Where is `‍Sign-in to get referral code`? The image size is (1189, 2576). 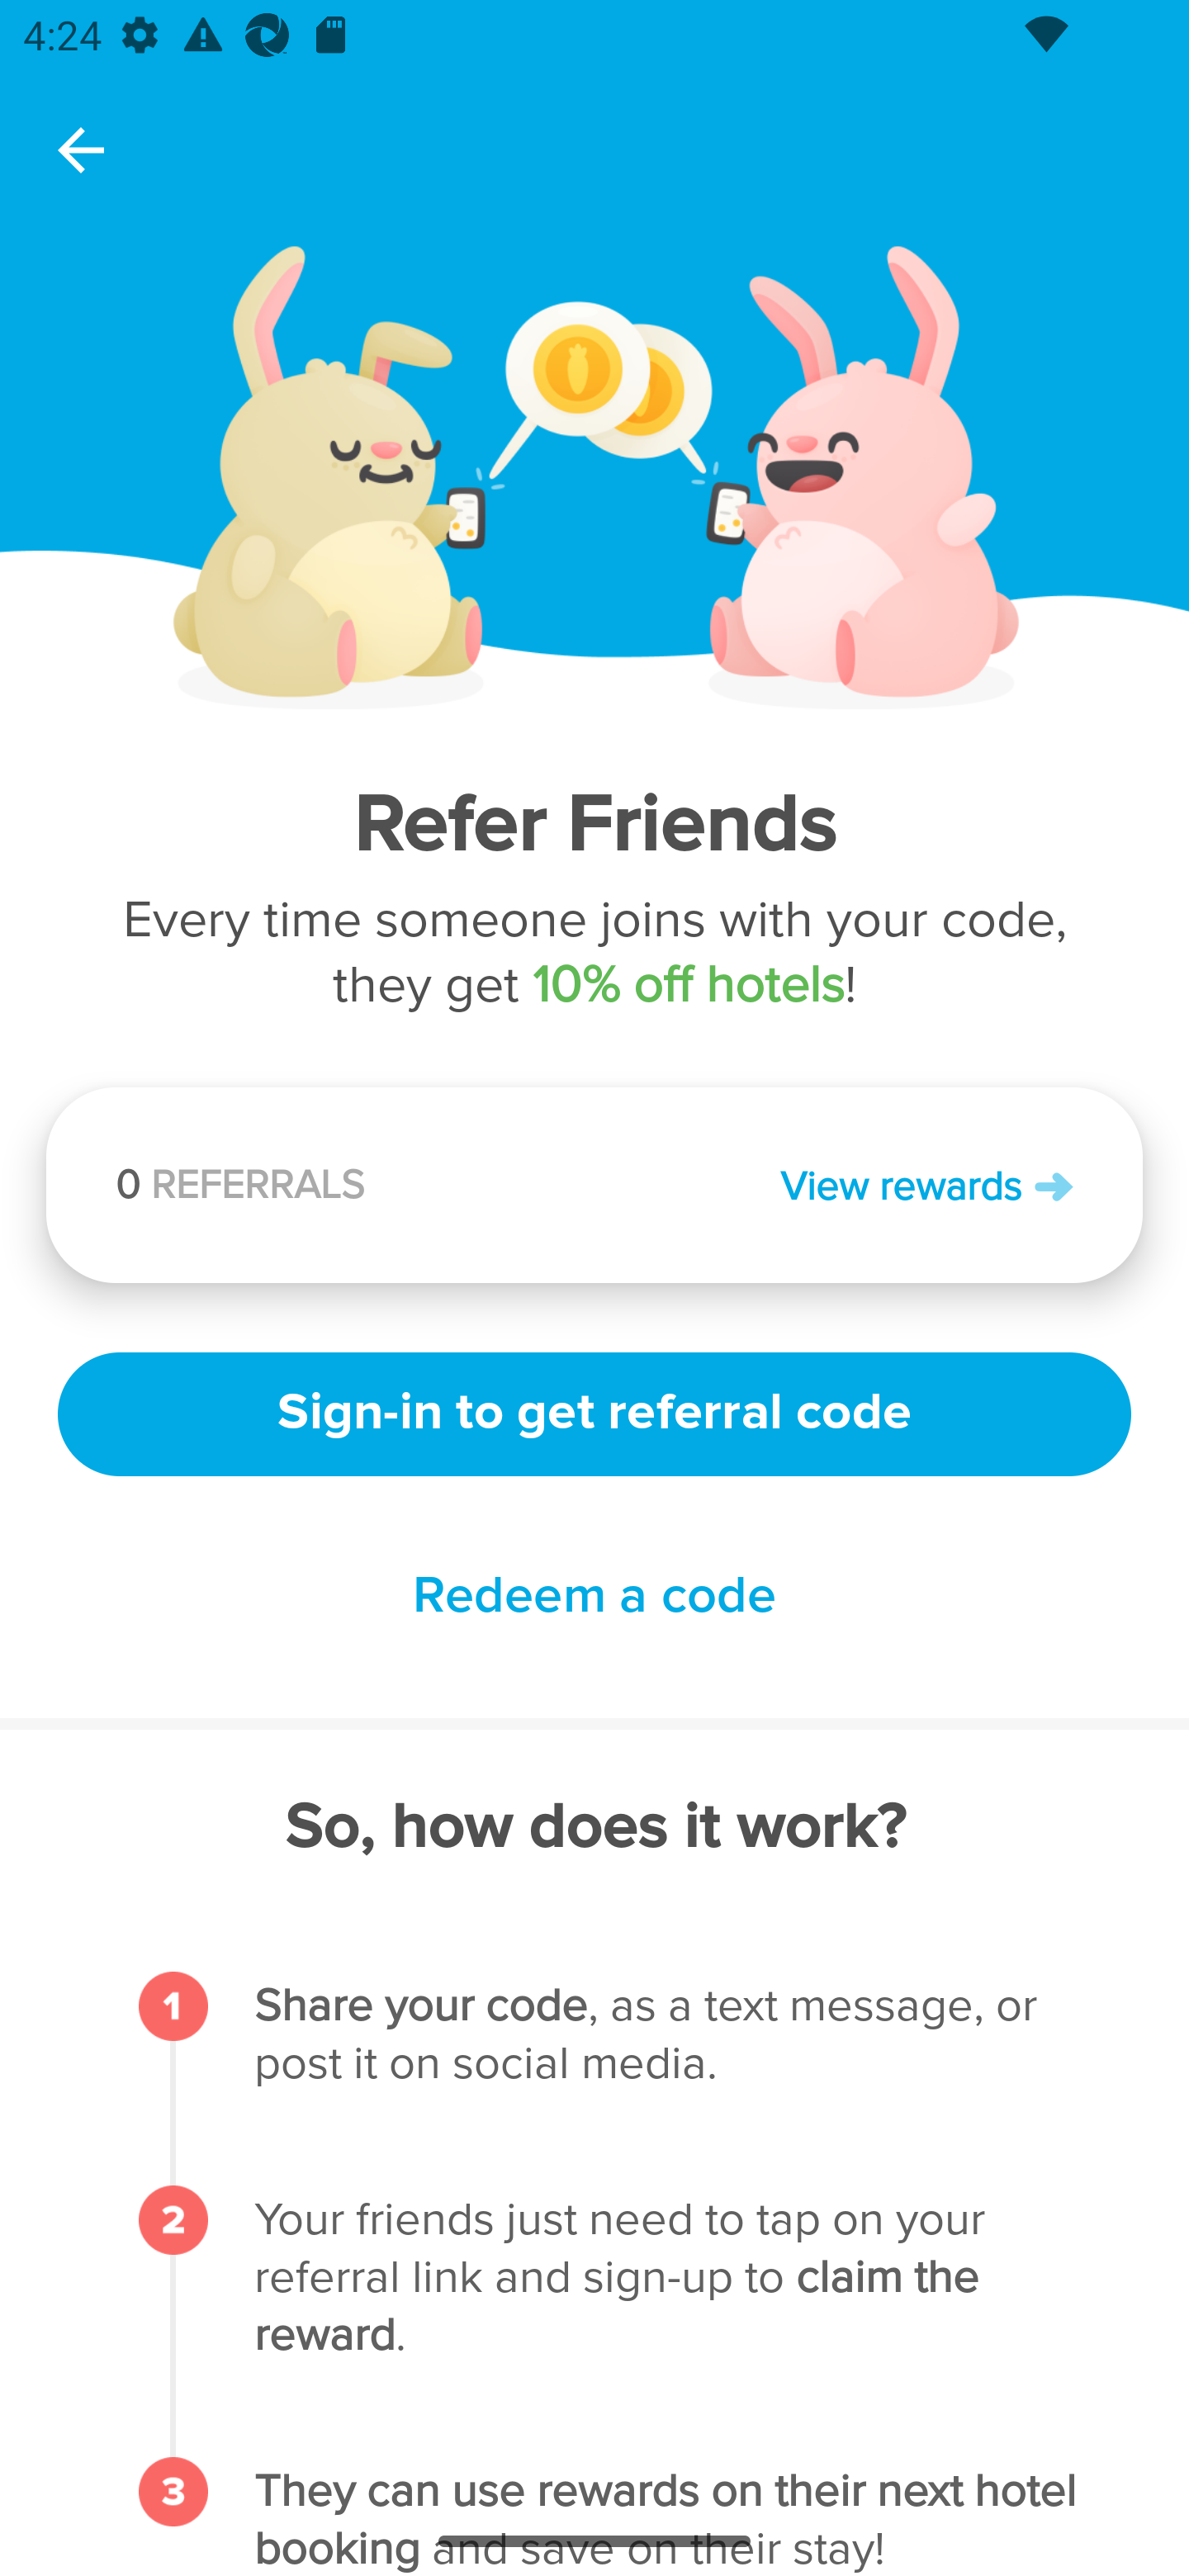 ‍Sign-in to get referral code is located at coordinates (594, 1410).